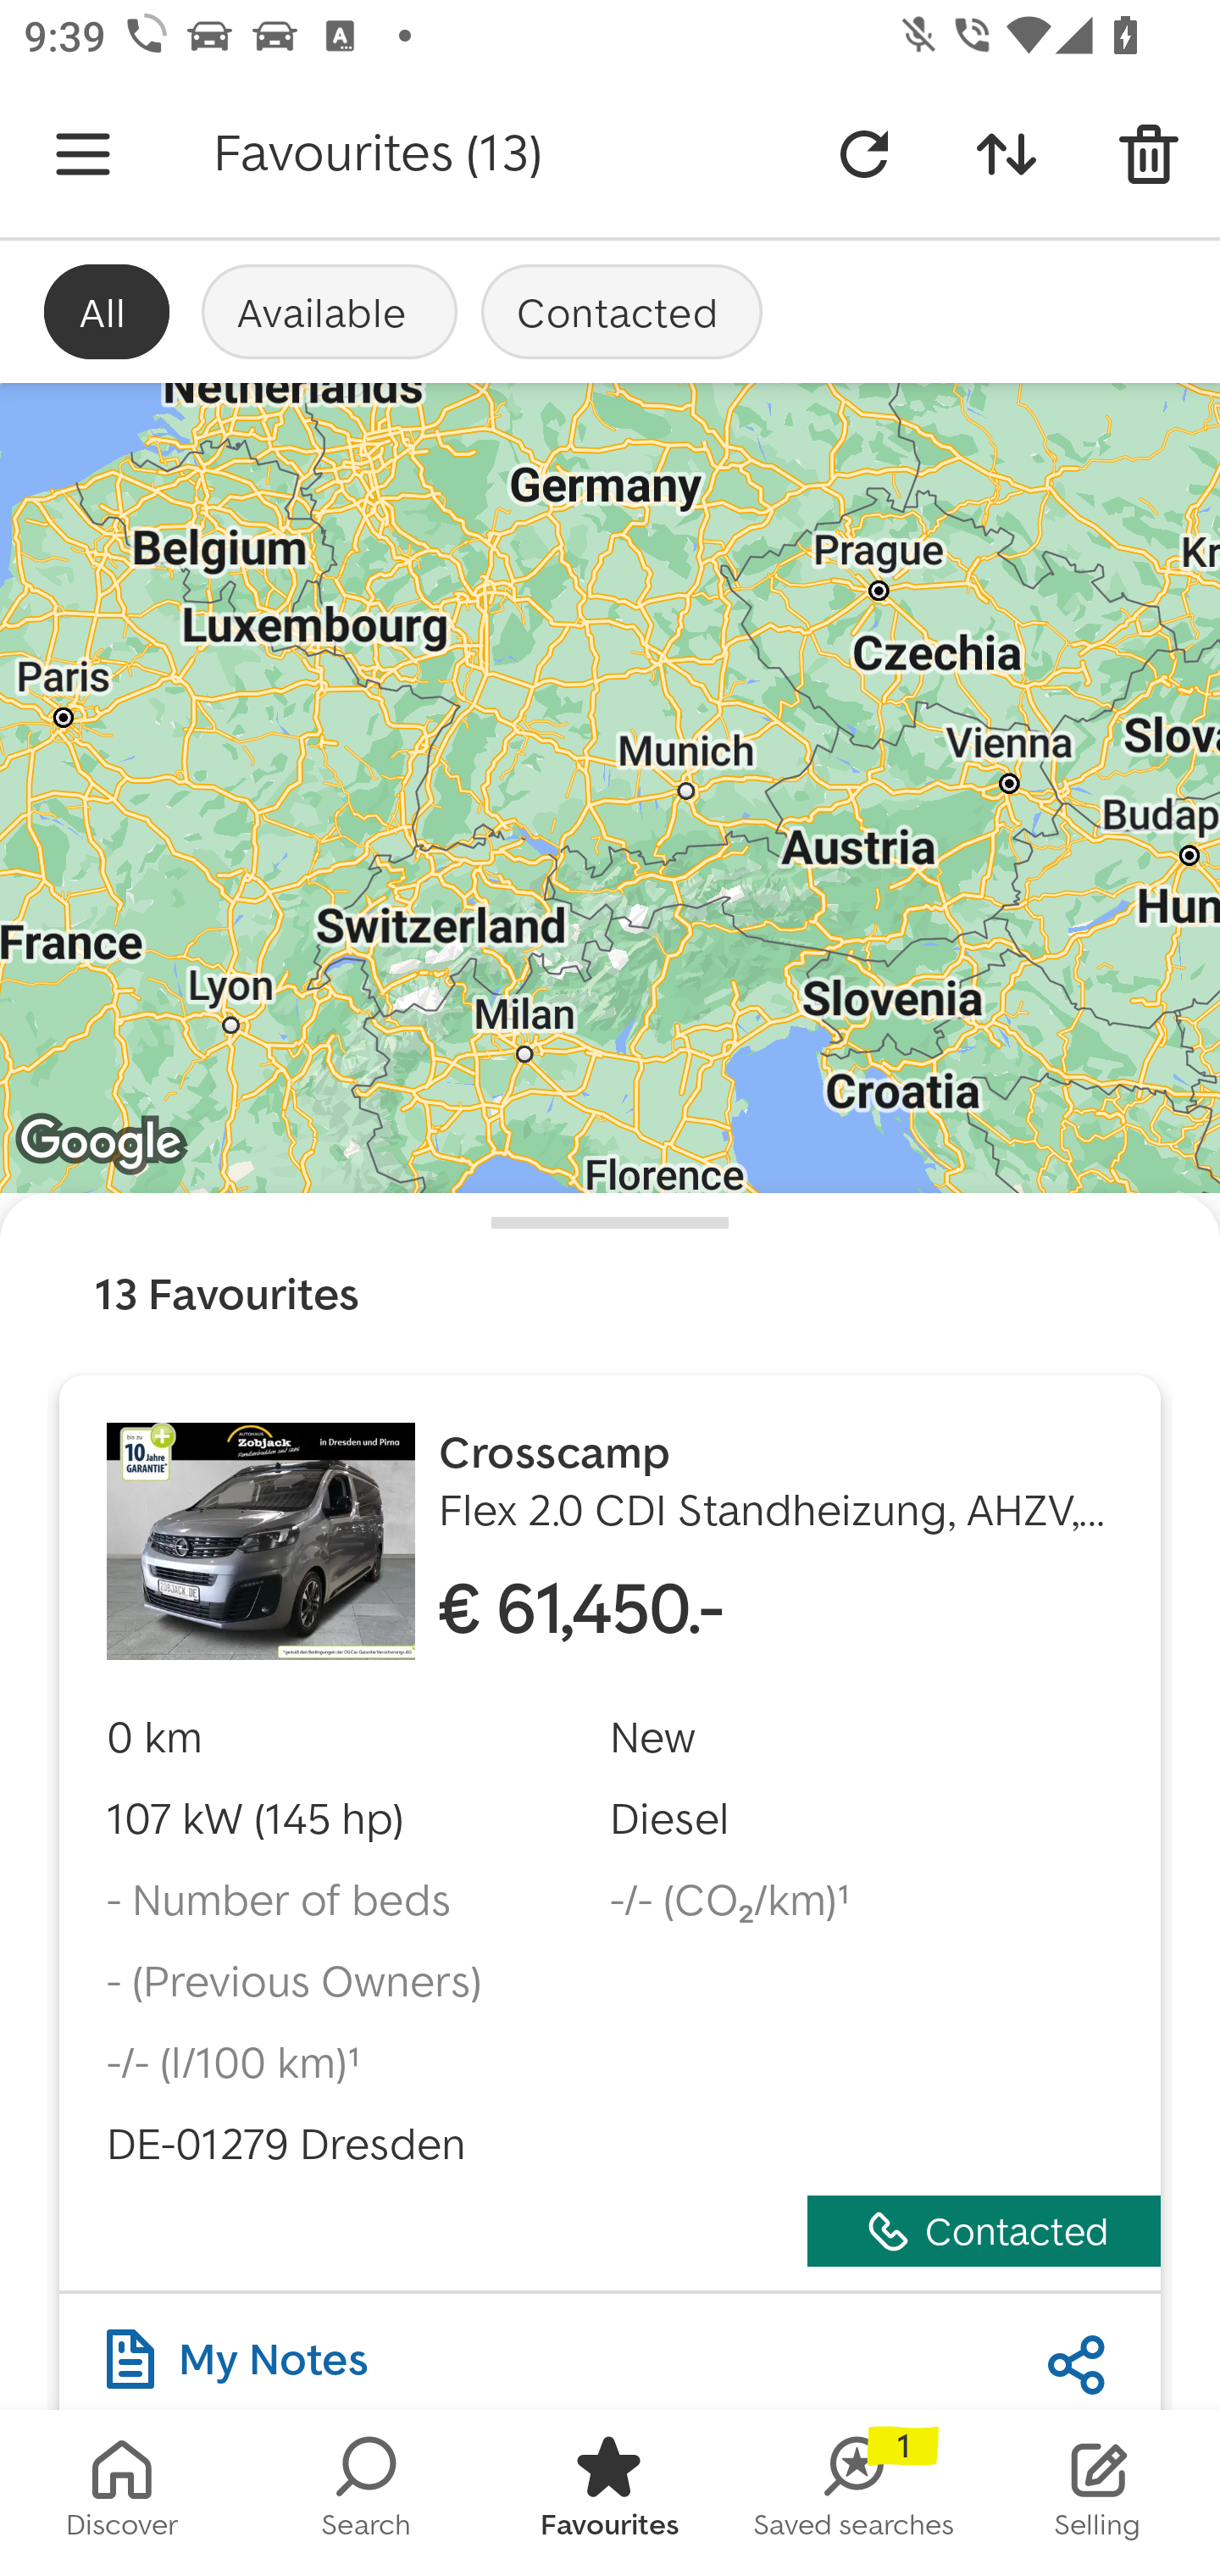 The image size is (1220, 2576). I want to click on FAVORITES Favourites, so click(610, 2493).